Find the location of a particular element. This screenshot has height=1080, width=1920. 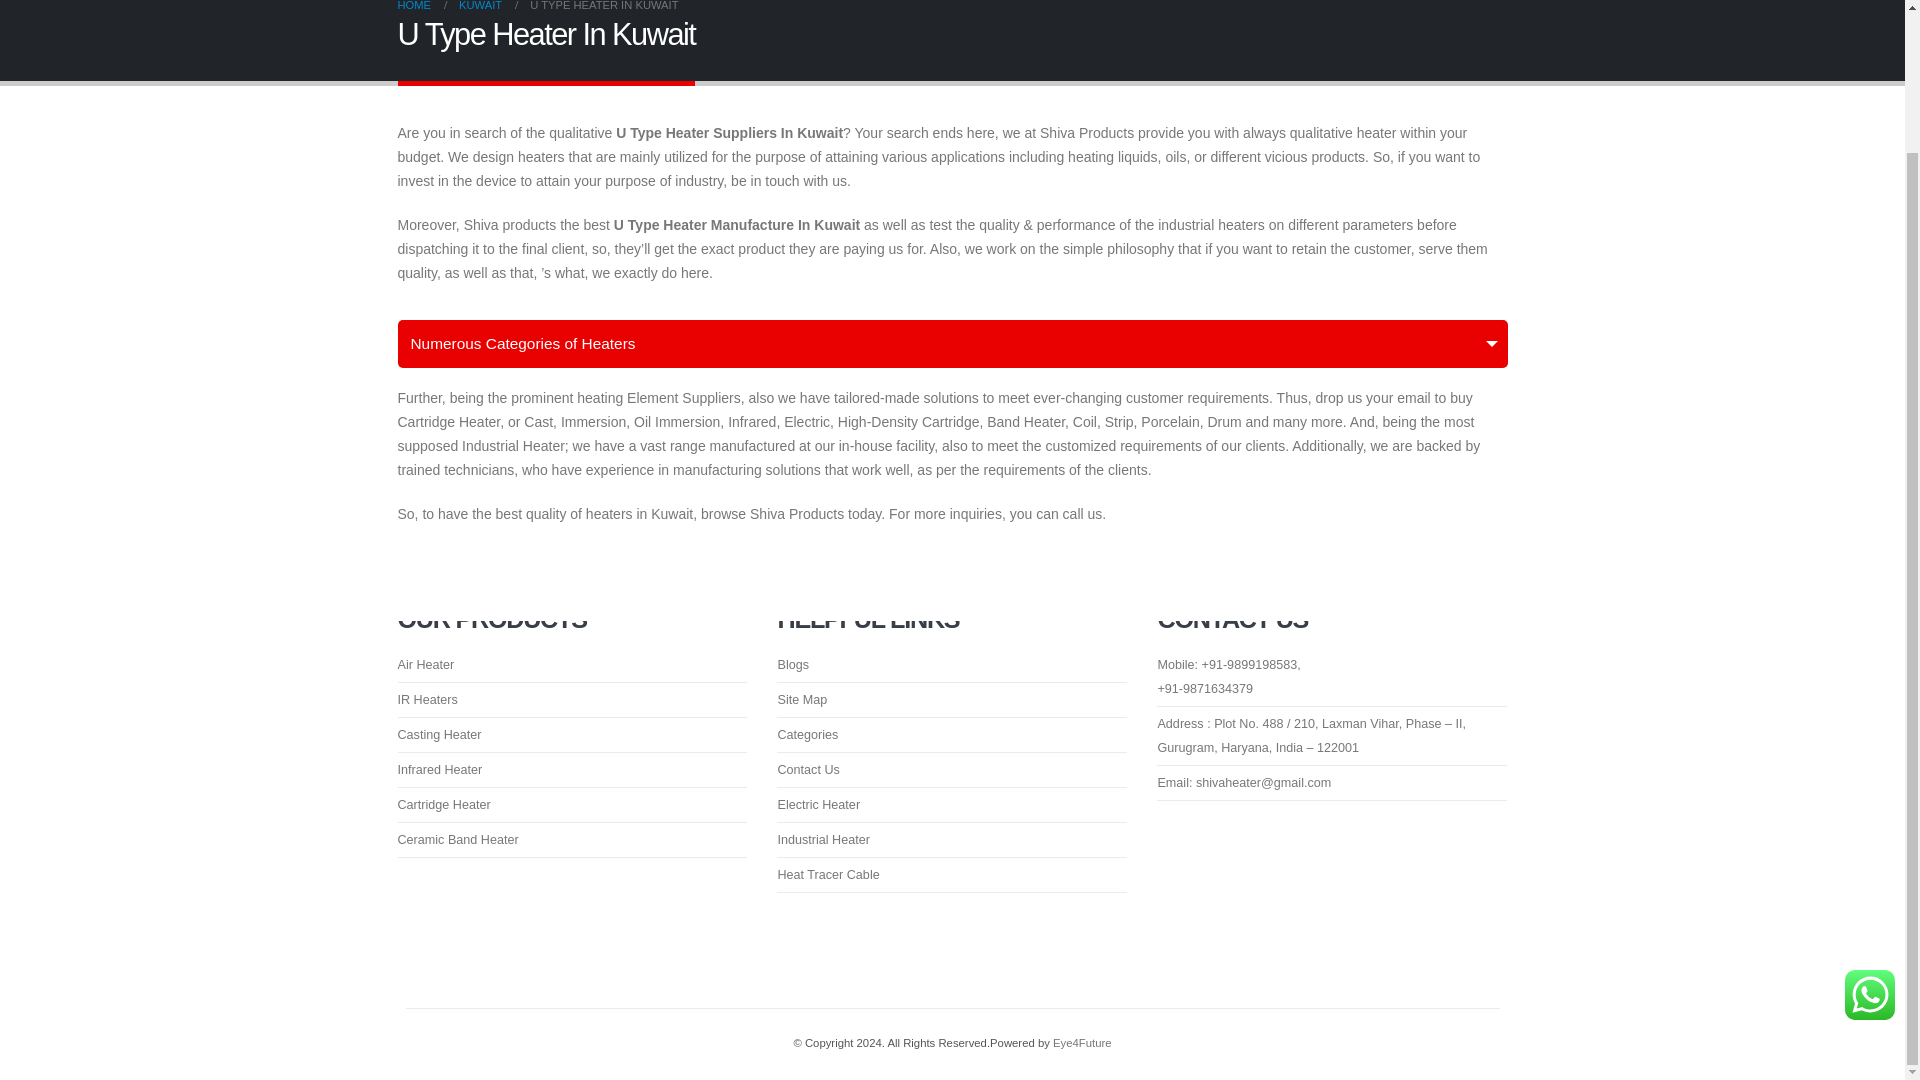

Team is located at coordinates (1228, 664).